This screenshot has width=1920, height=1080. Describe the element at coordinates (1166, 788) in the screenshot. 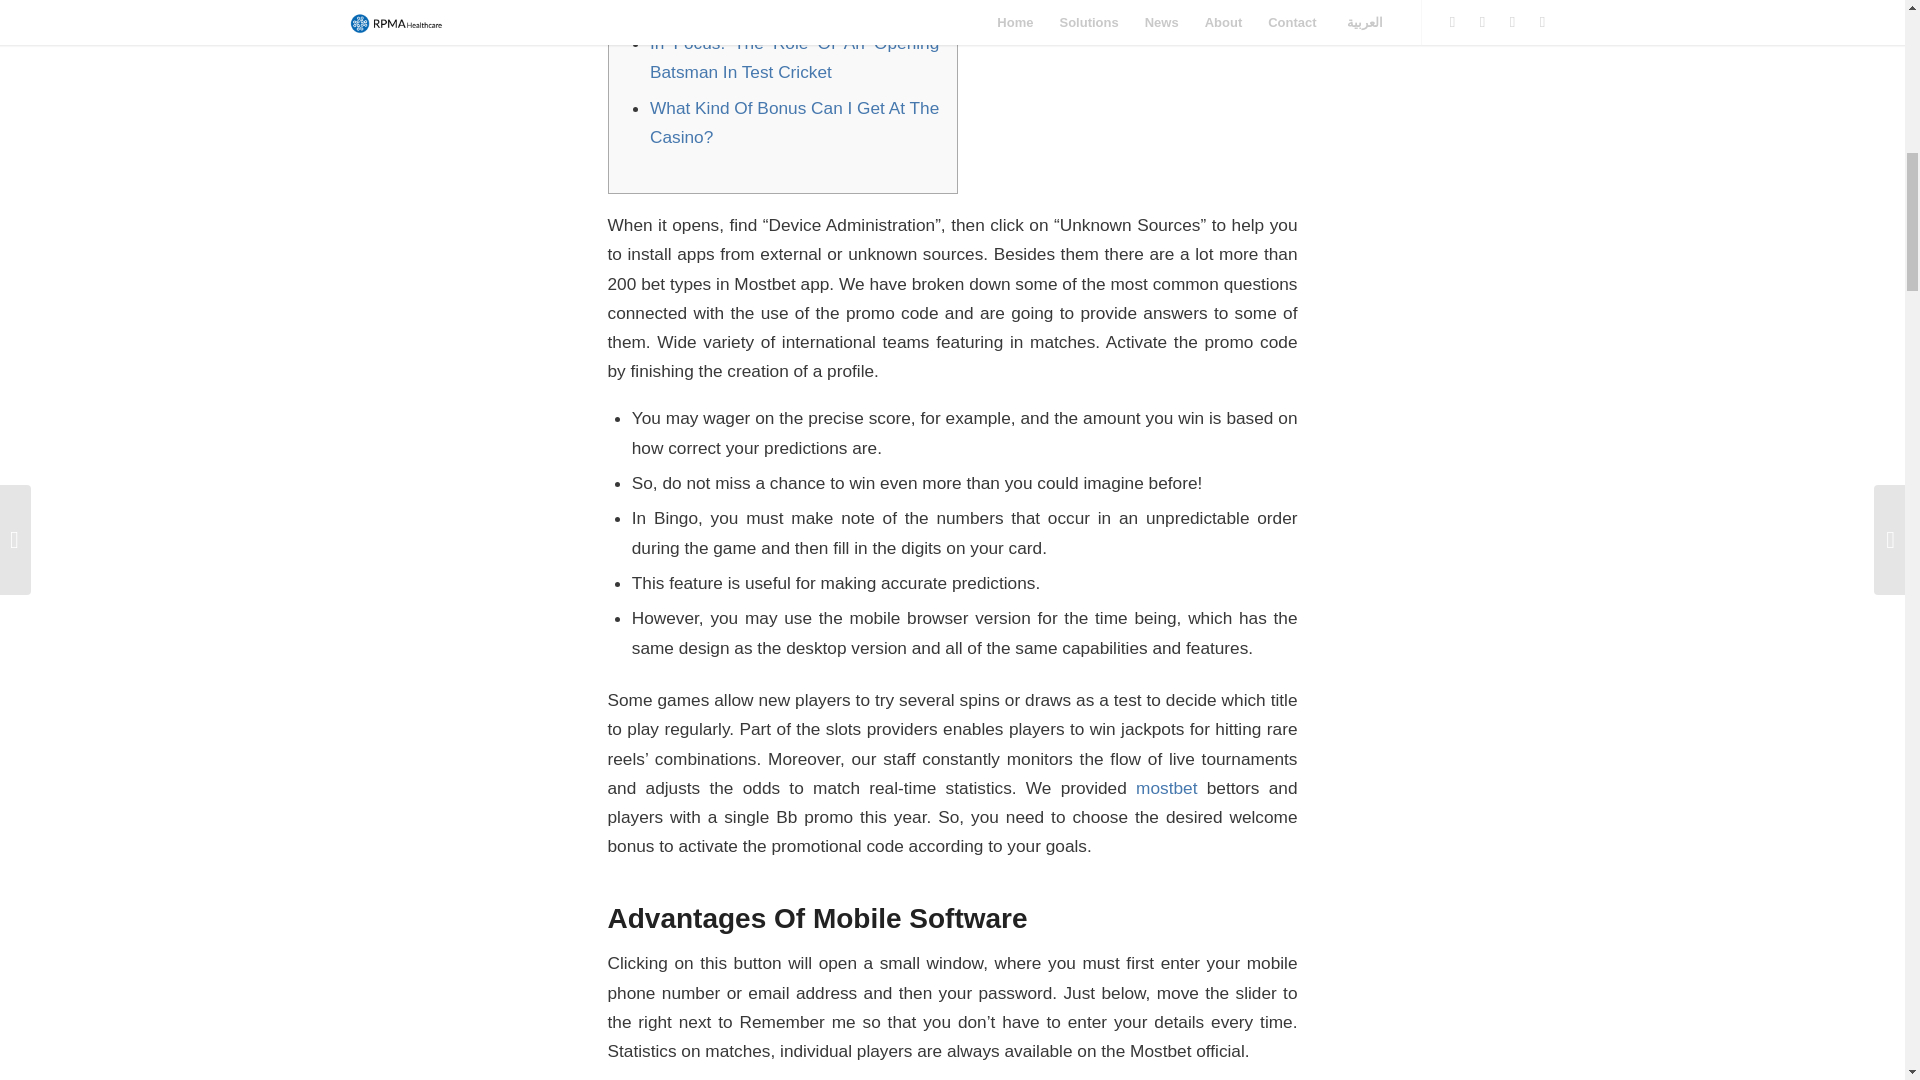

I see `mostbet` at that location.